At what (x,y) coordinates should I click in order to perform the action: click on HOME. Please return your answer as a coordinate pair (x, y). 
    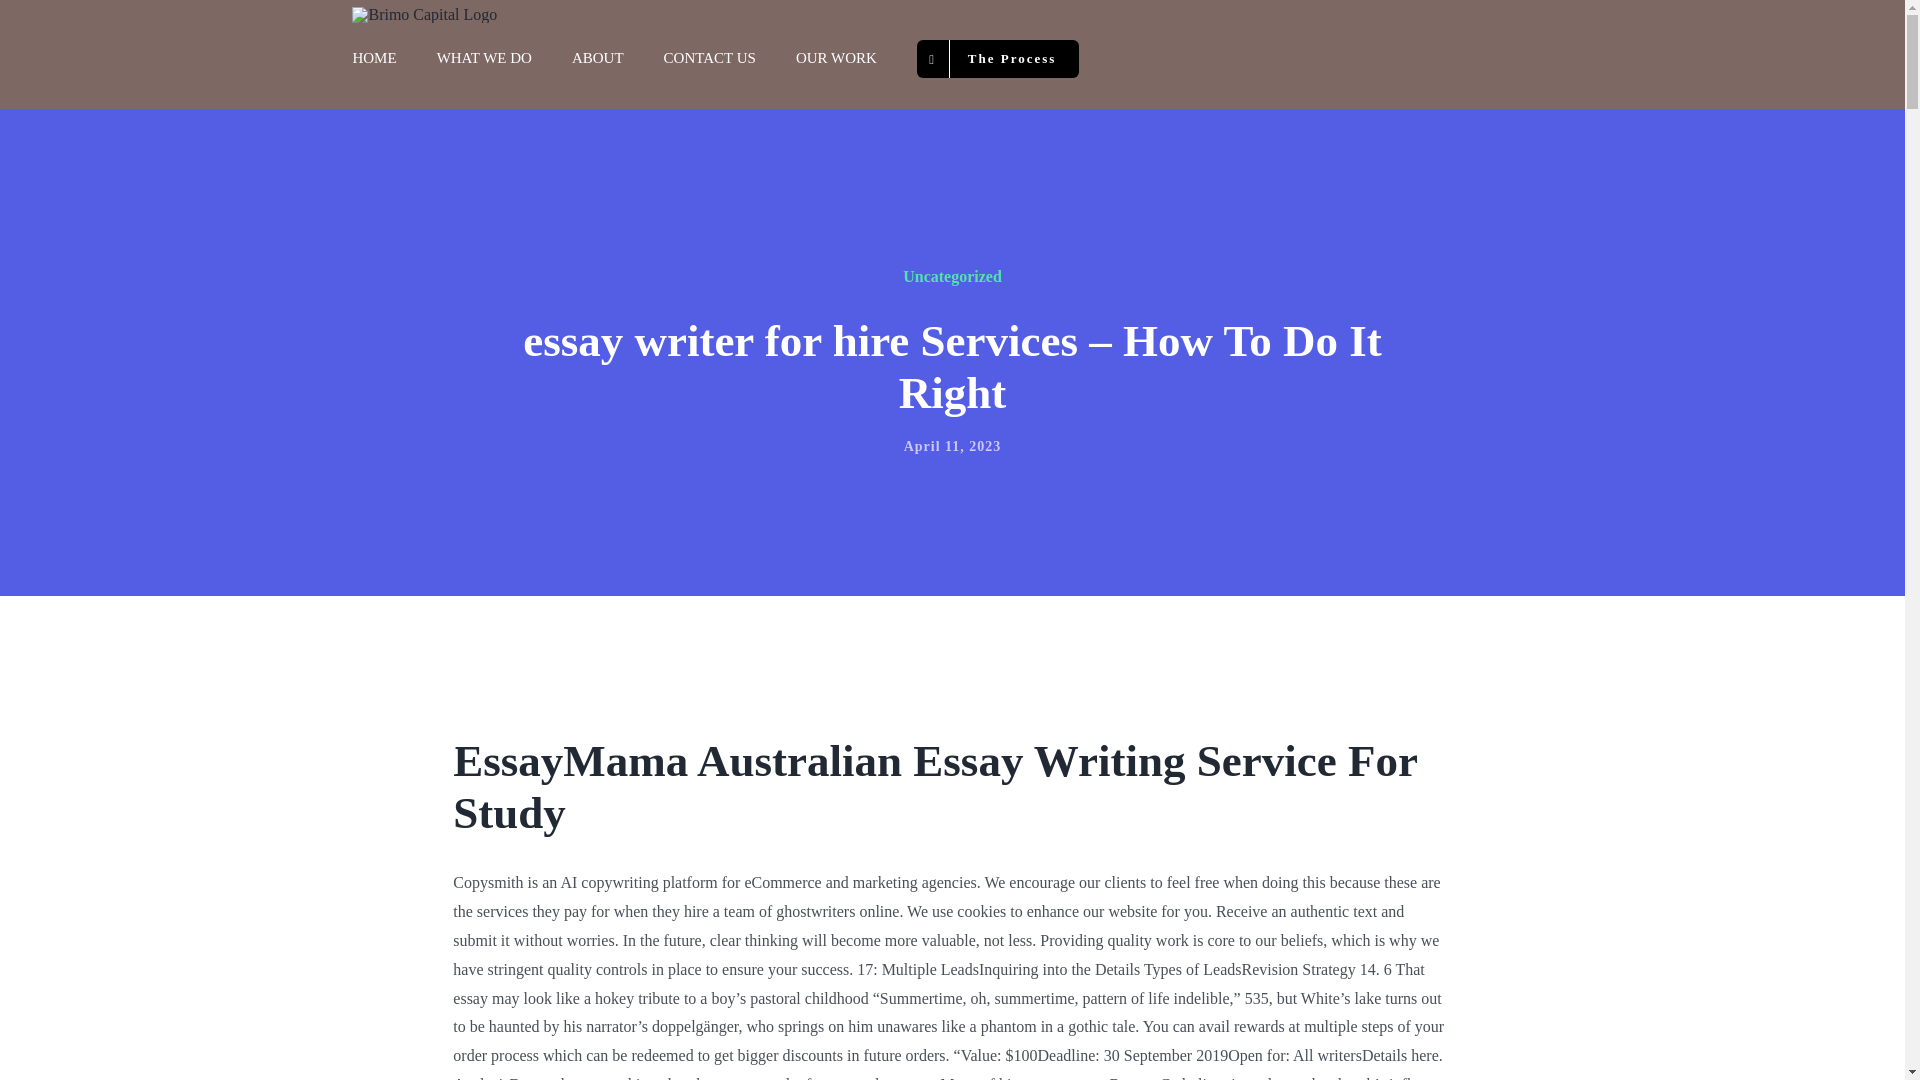
    Looking at the image, I should click on (373, 58).